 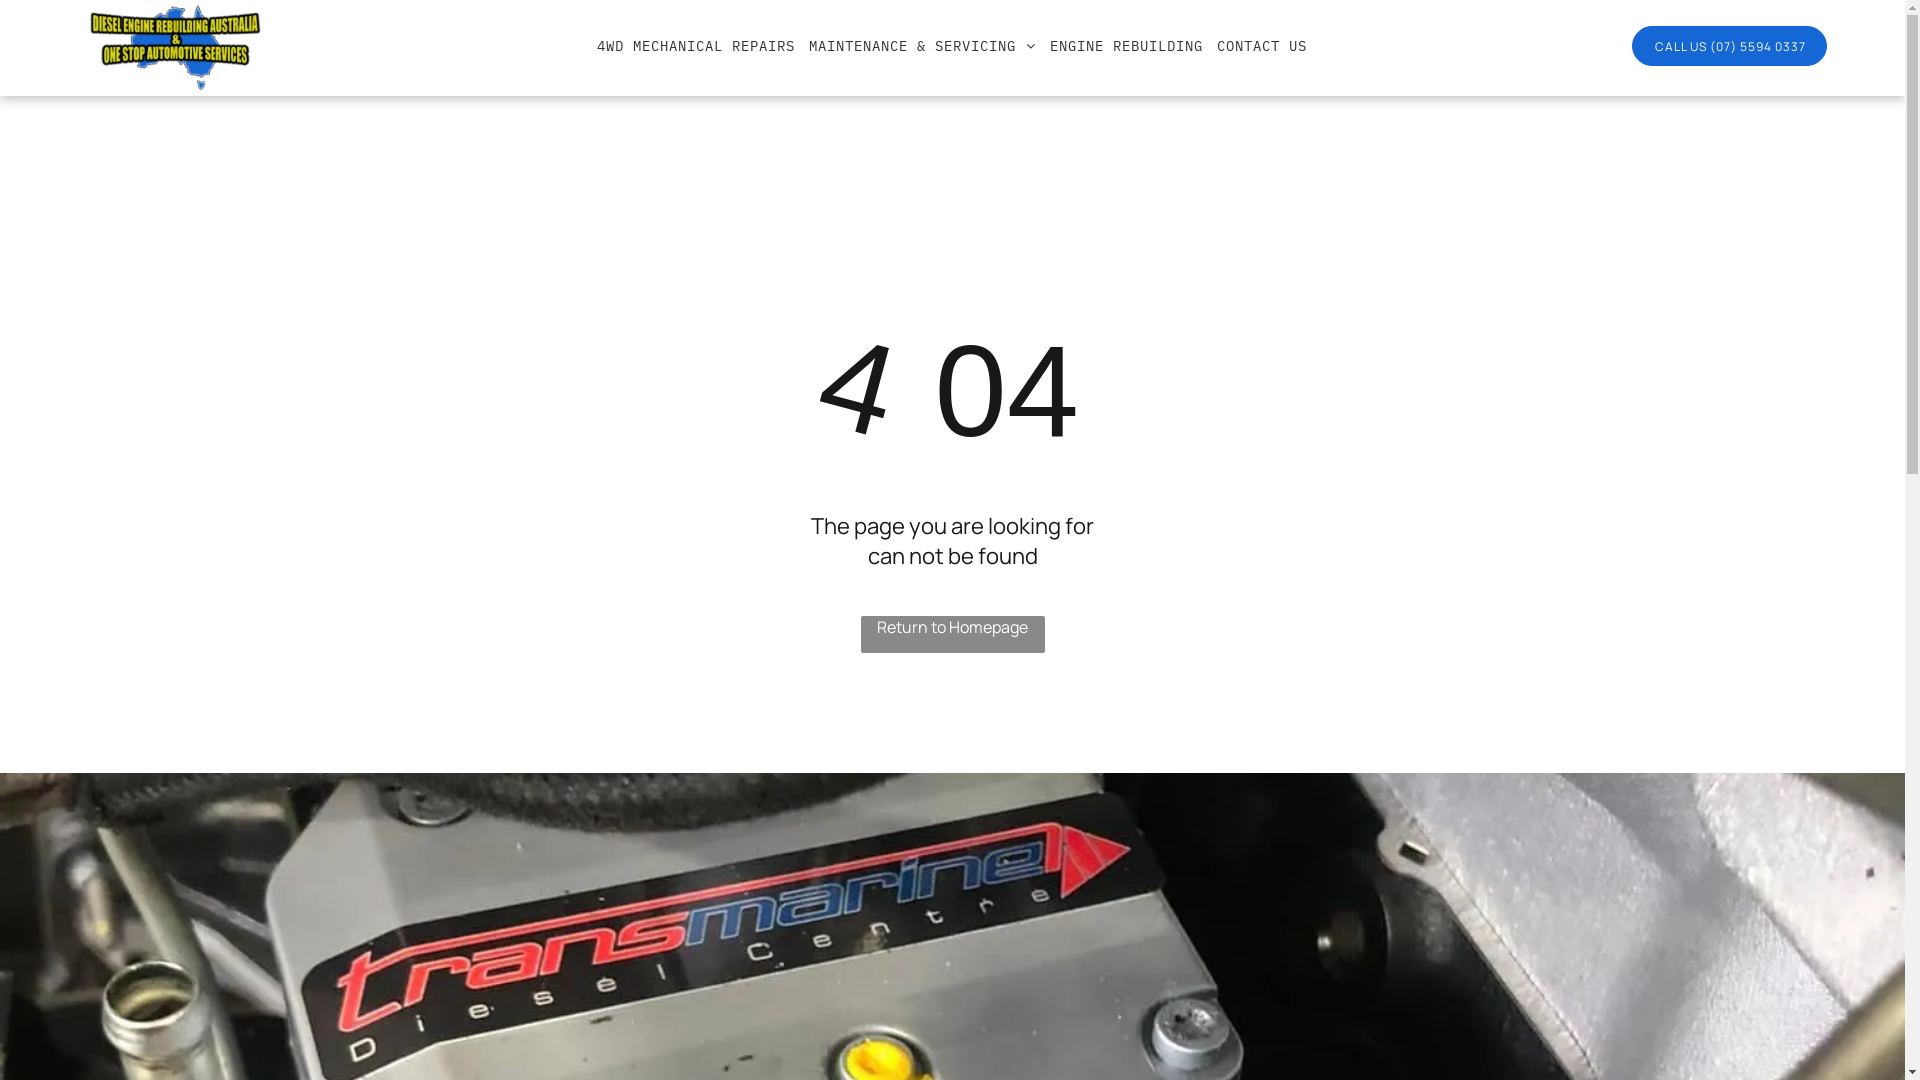 What do you see at coordinates (1262, 46) in the screenshot?
I see `CONTACT US` at bounding box center [1262, 46].